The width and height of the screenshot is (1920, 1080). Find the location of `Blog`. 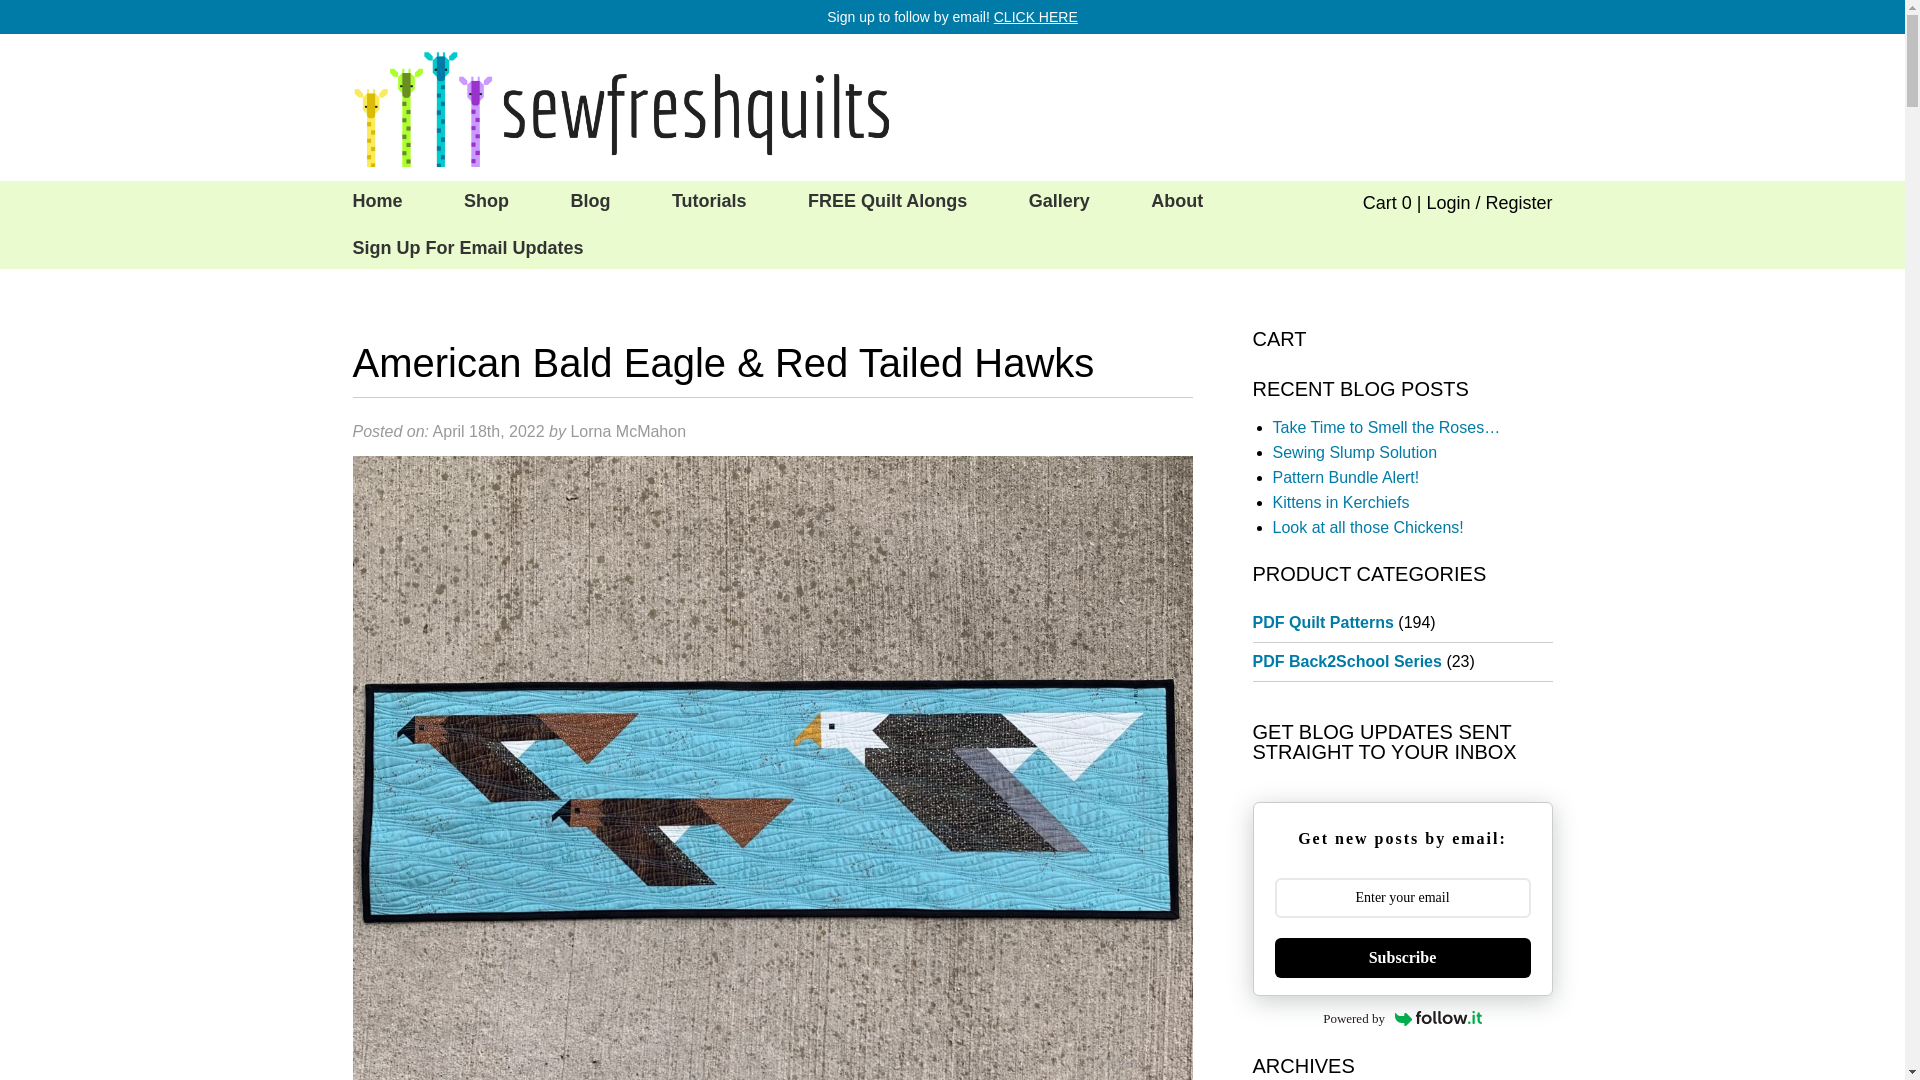

Blog is located at coordinates (589, 202).